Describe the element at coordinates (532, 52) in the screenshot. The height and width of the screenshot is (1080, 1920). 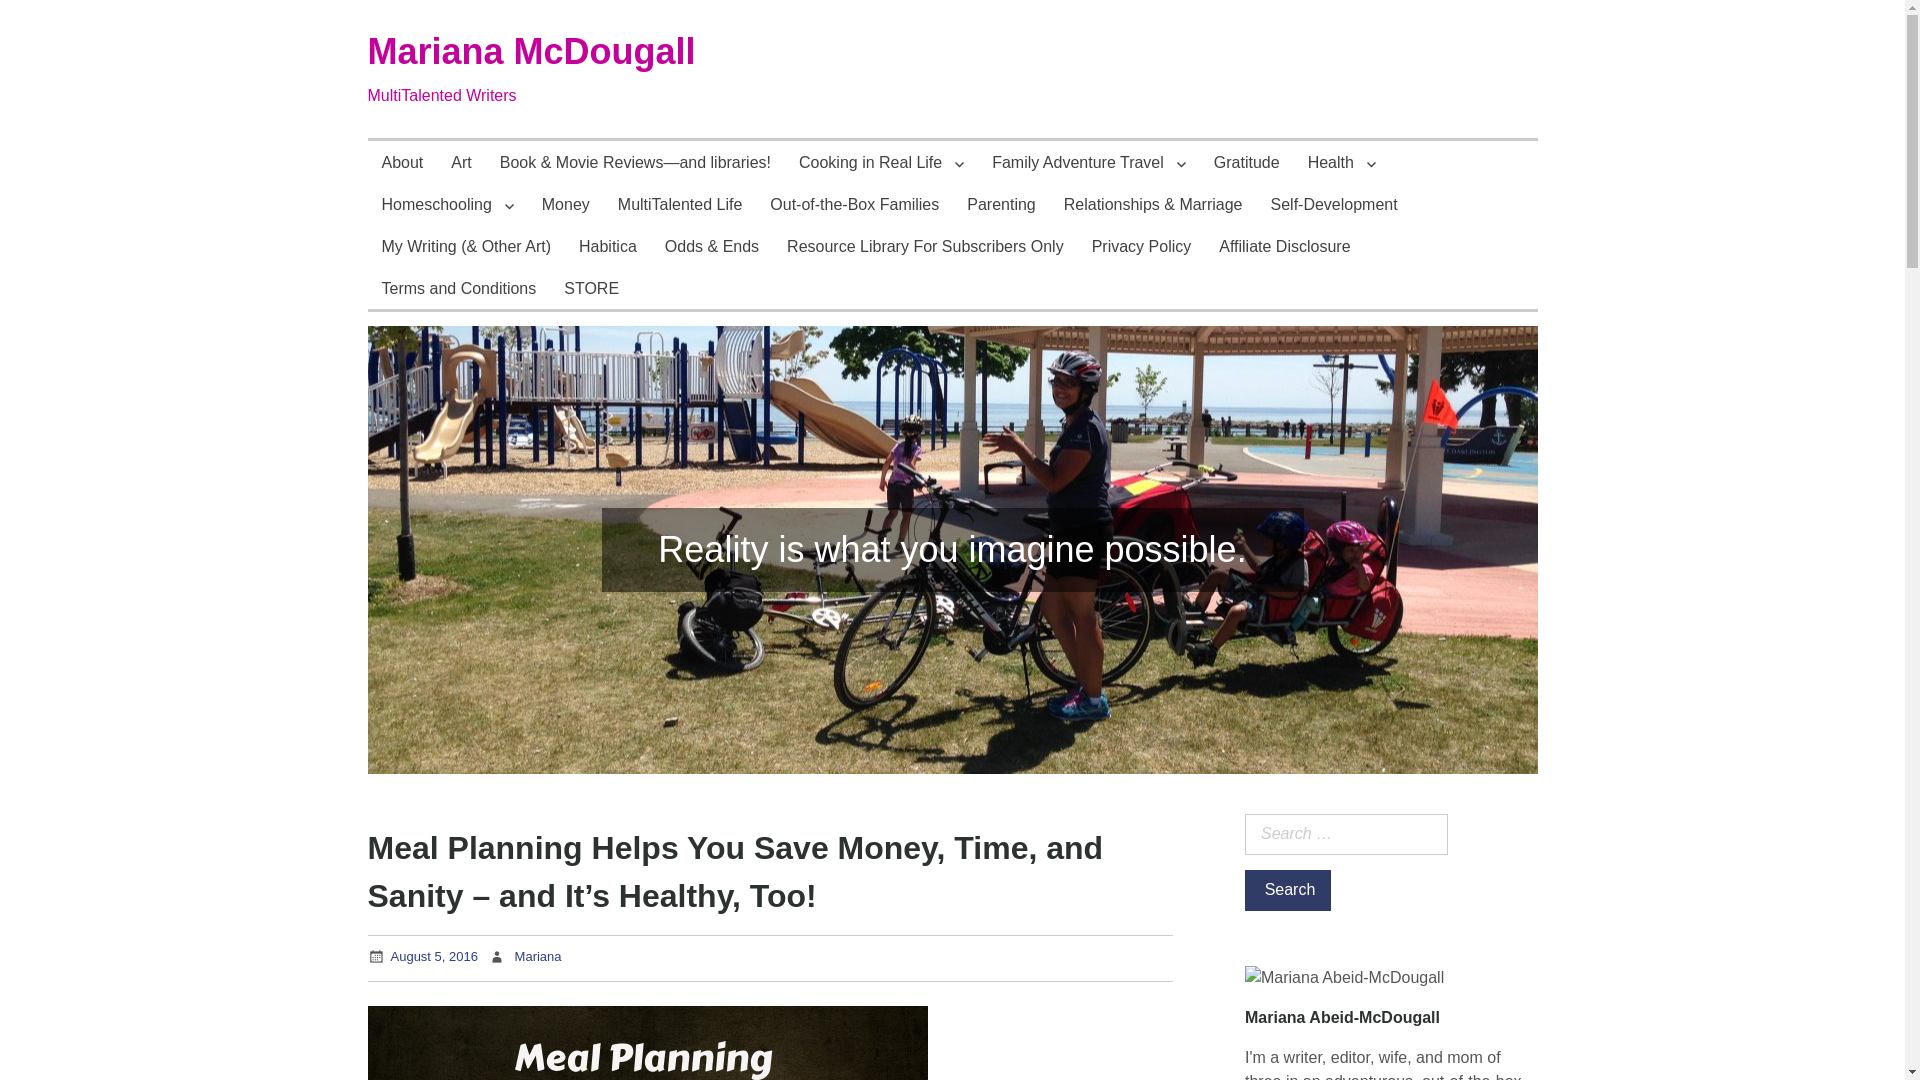
I see `Mariana McDougall` at that location.